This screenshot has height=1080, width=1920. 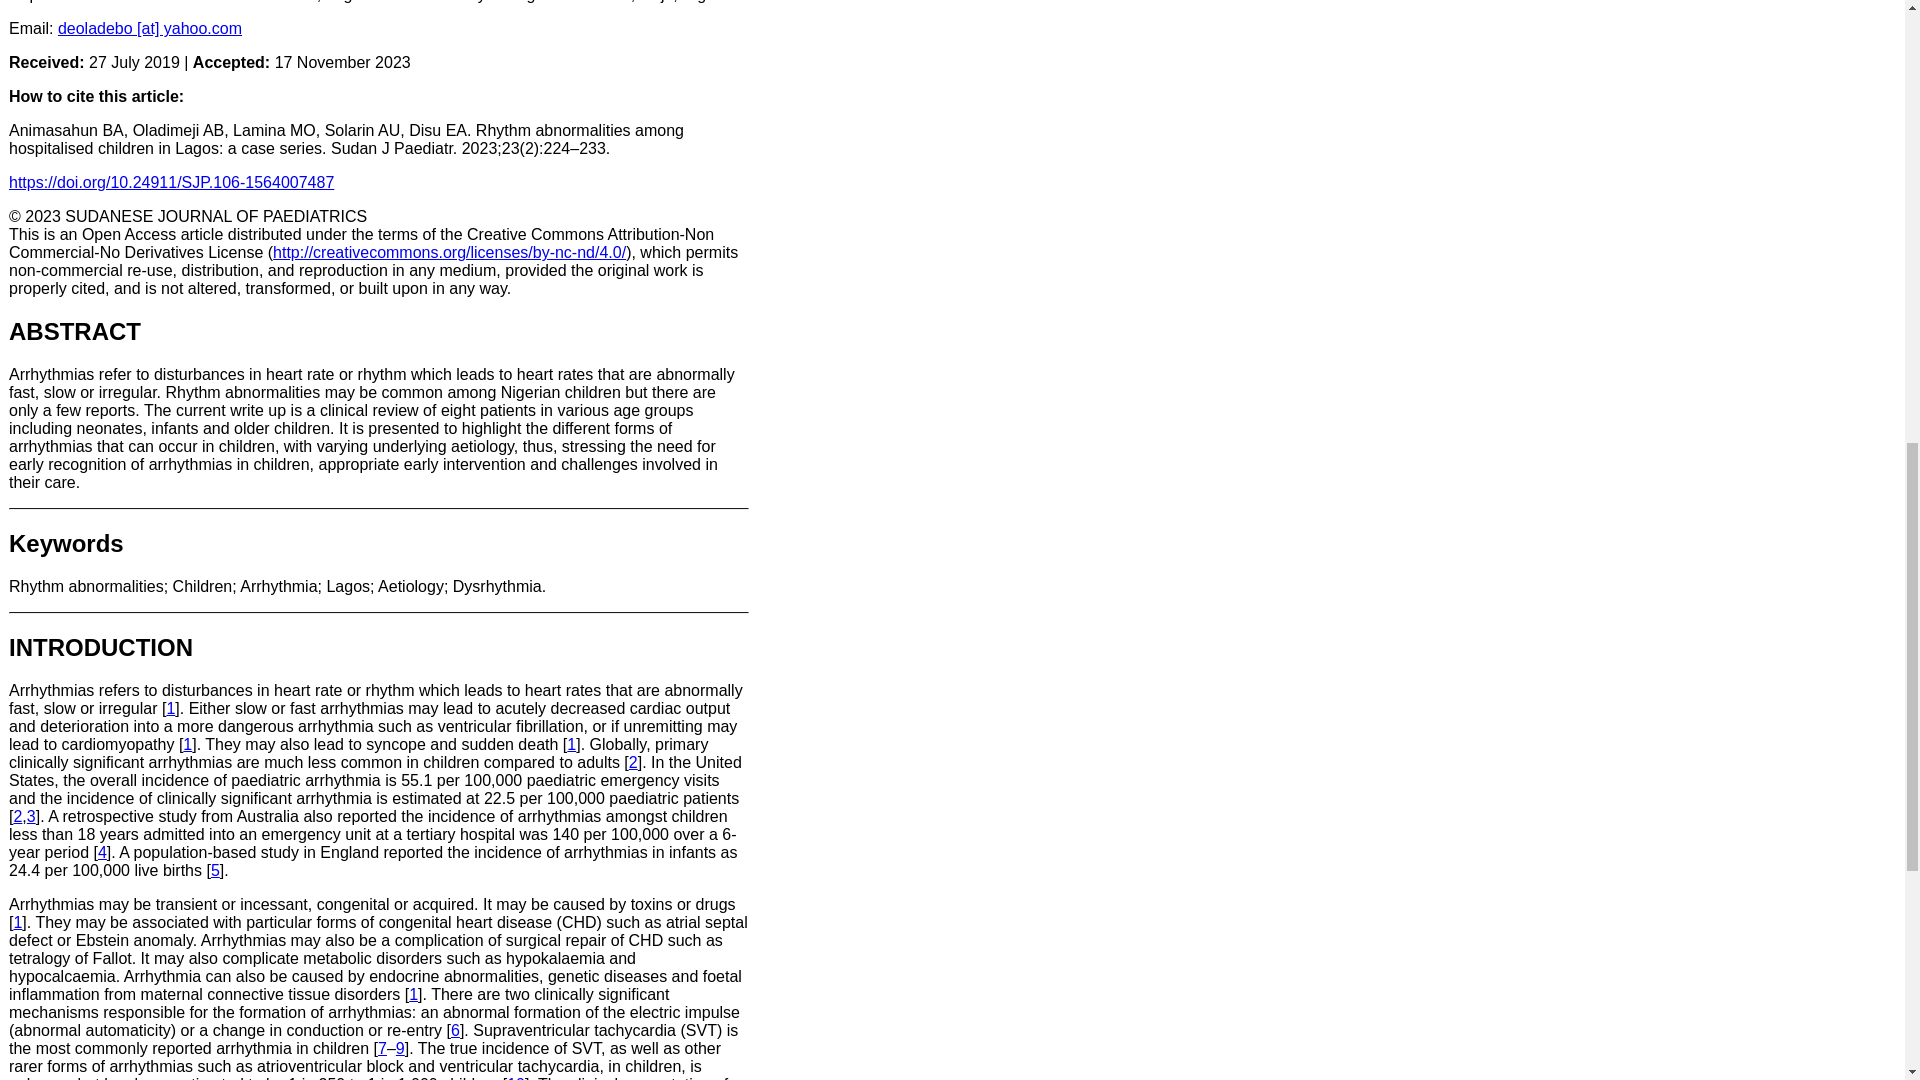 I want to click on 1, so click(x=170, y=708).